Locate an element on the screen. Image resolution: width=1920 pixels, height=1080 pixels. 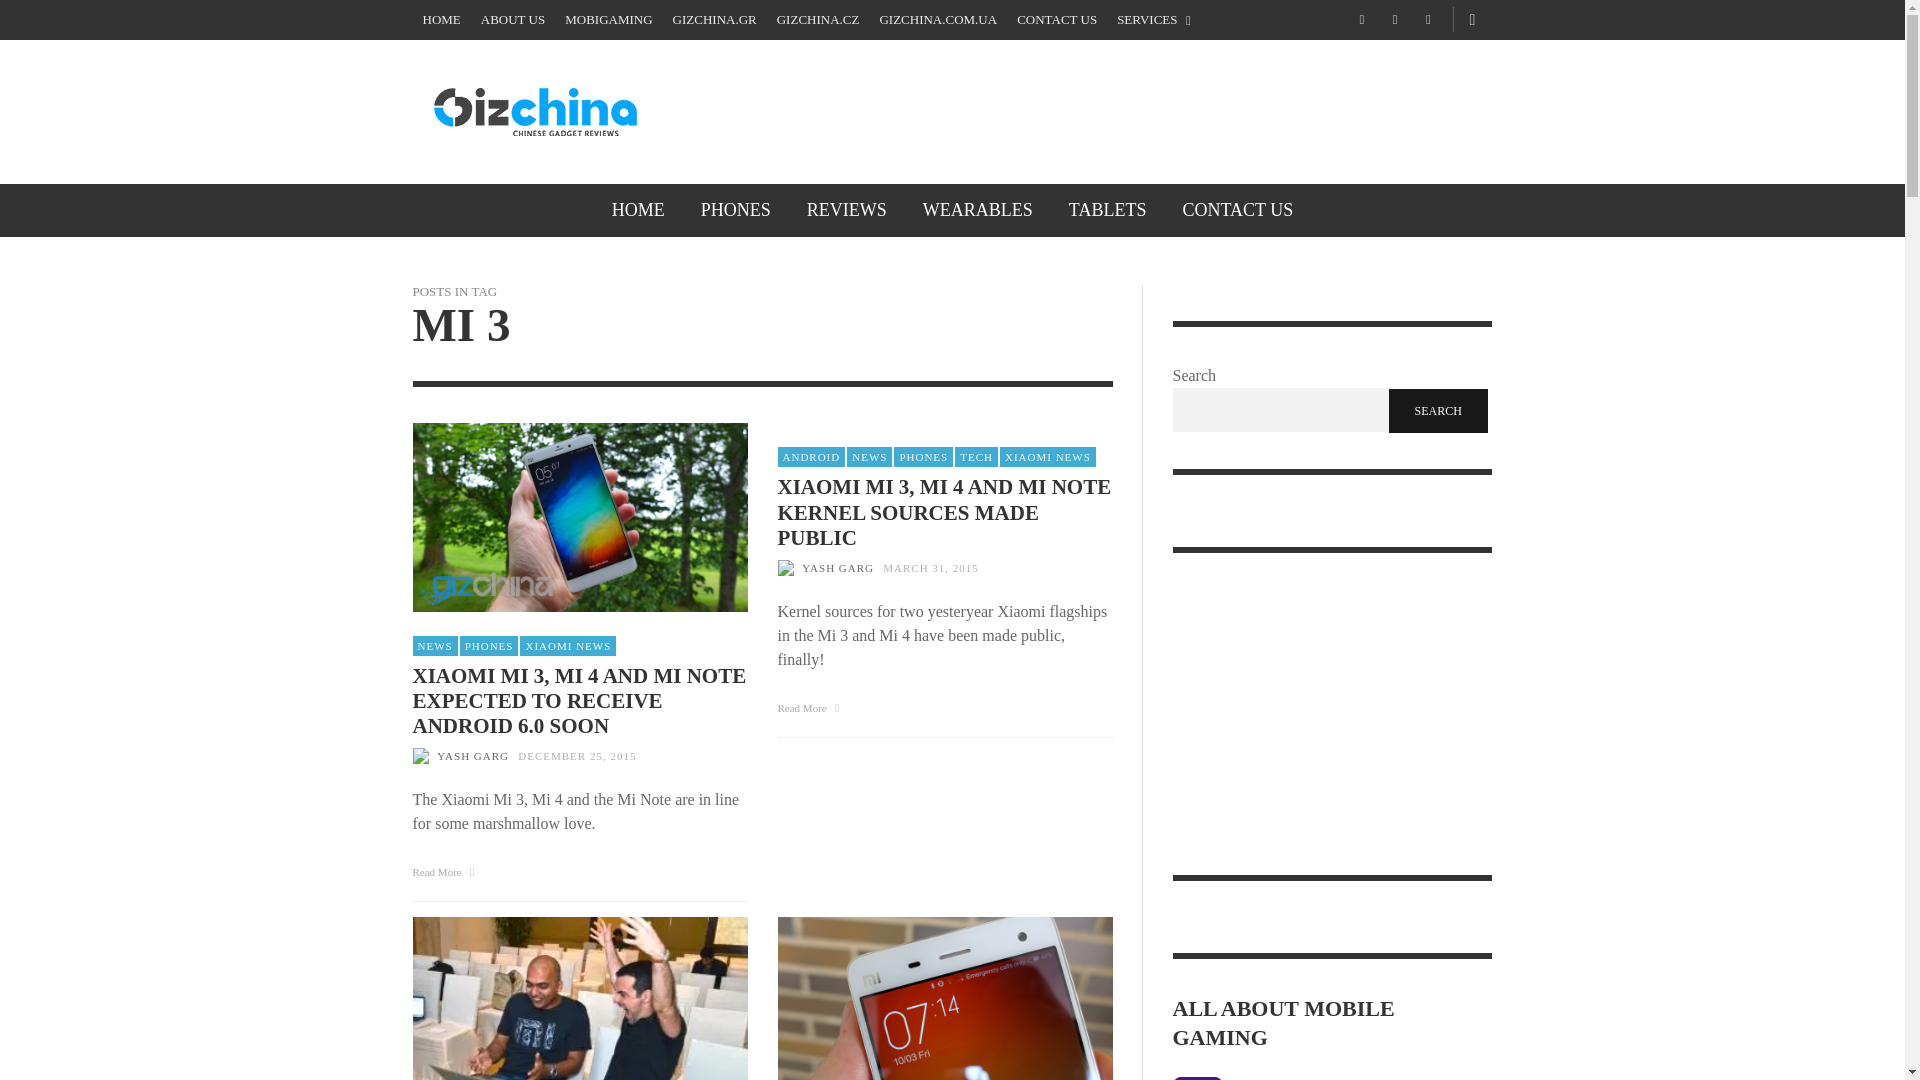
MOBIGAMING is located at coordinates (608, 20).